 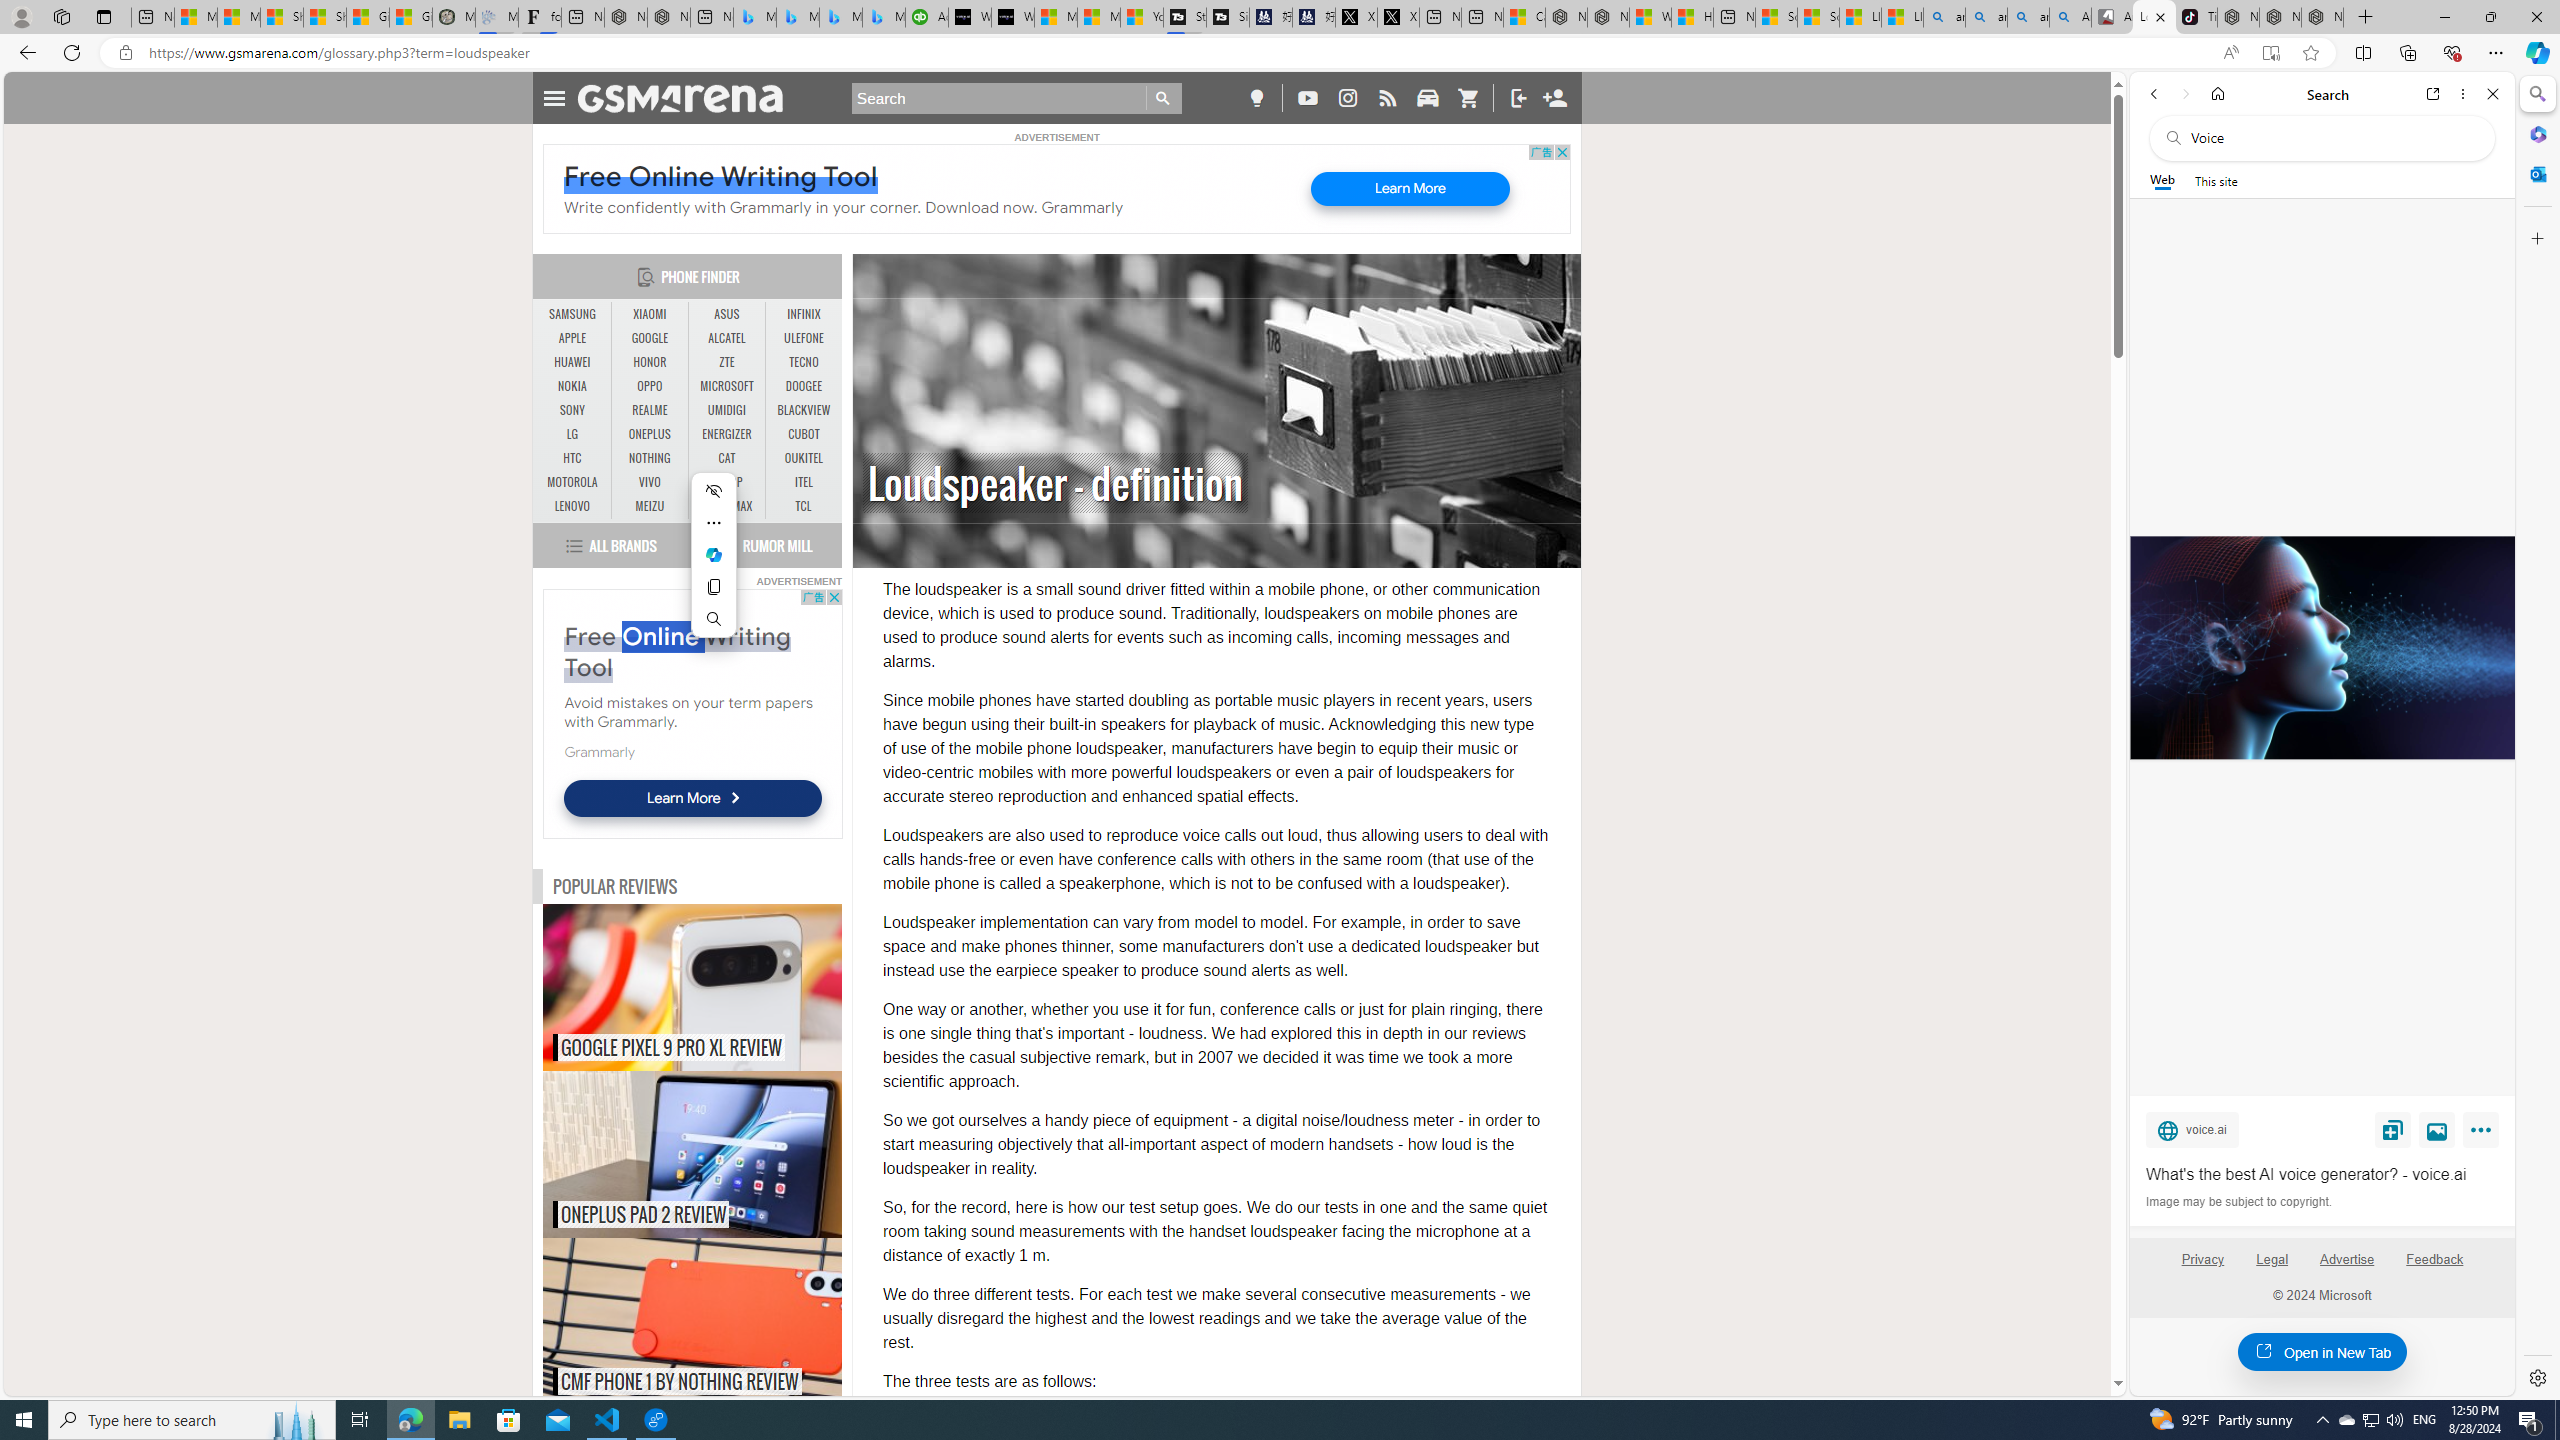 What do you see at coordinates (2184, 94) in the screenshot?
I see `Forward` at bounding box center [2184, 94].